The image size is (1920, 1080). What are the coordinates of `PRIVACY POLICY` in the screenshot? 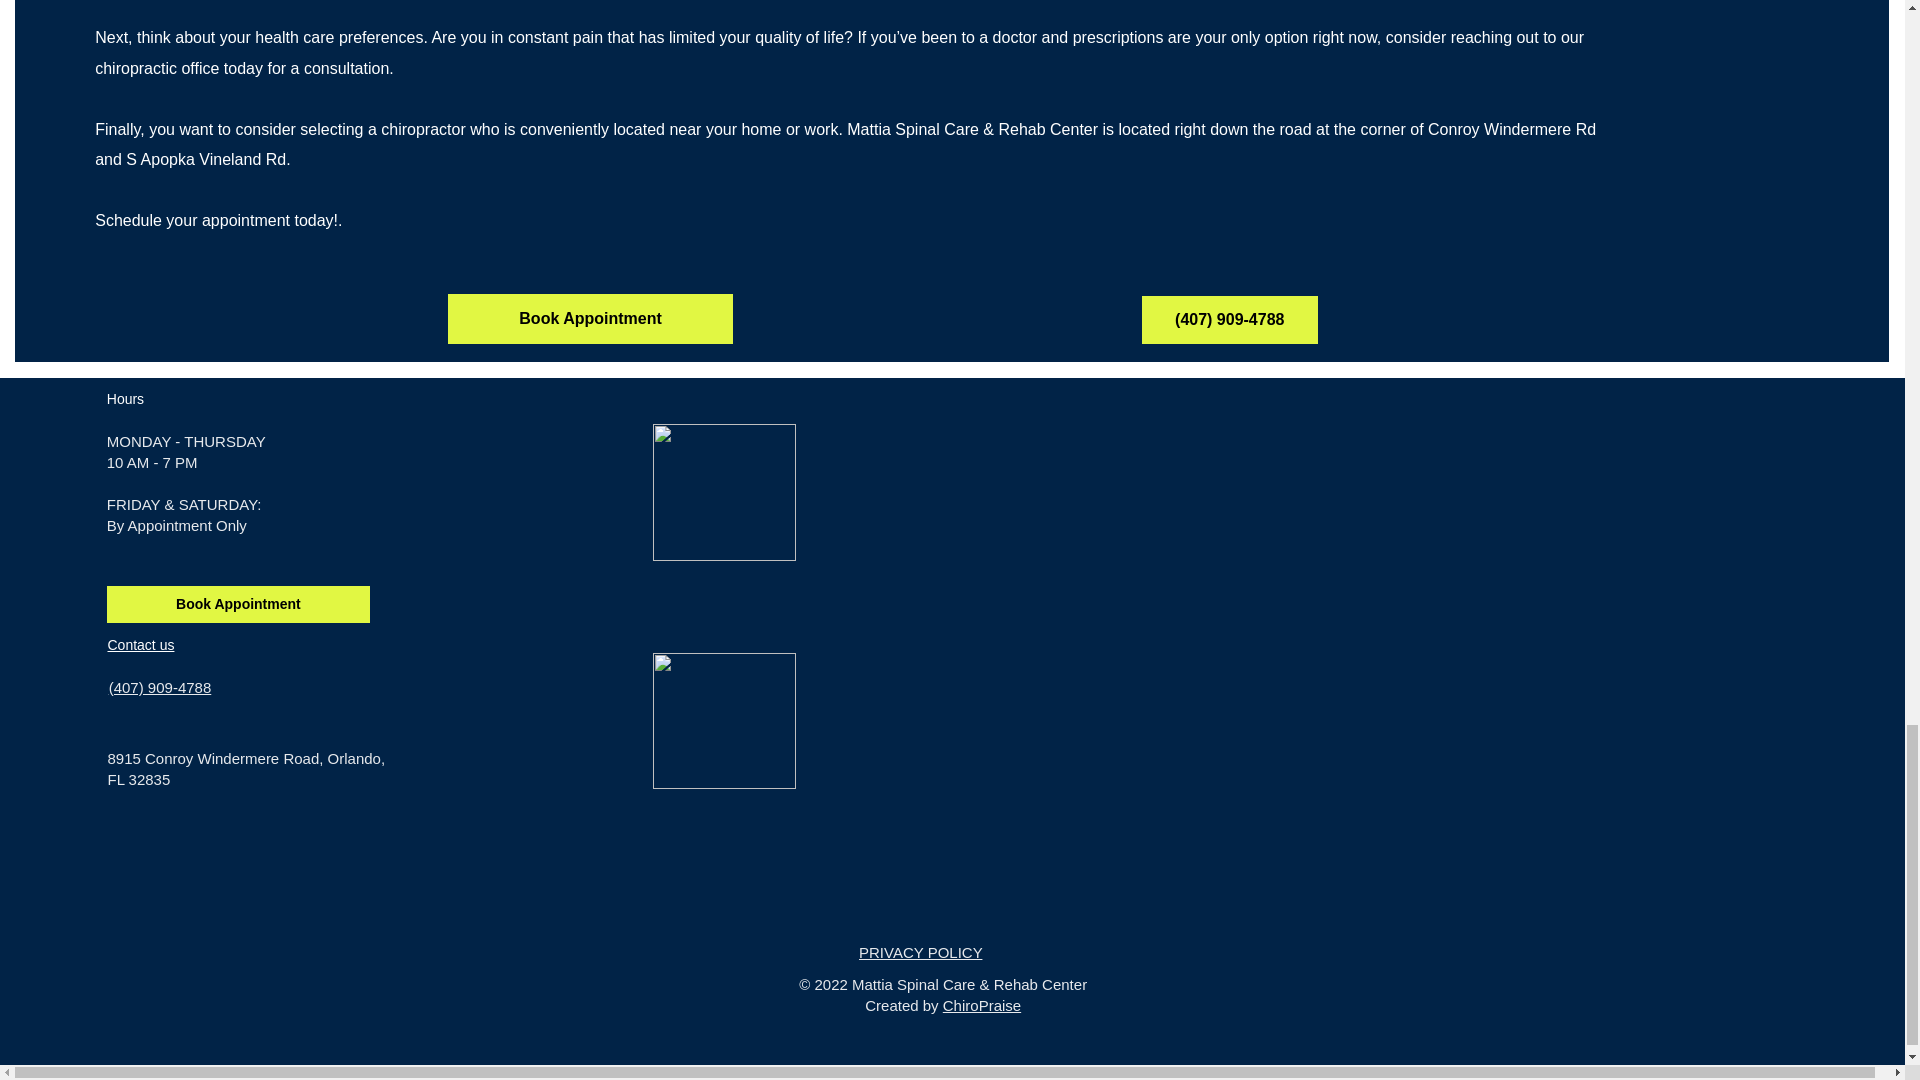 It's located at (920, 952).